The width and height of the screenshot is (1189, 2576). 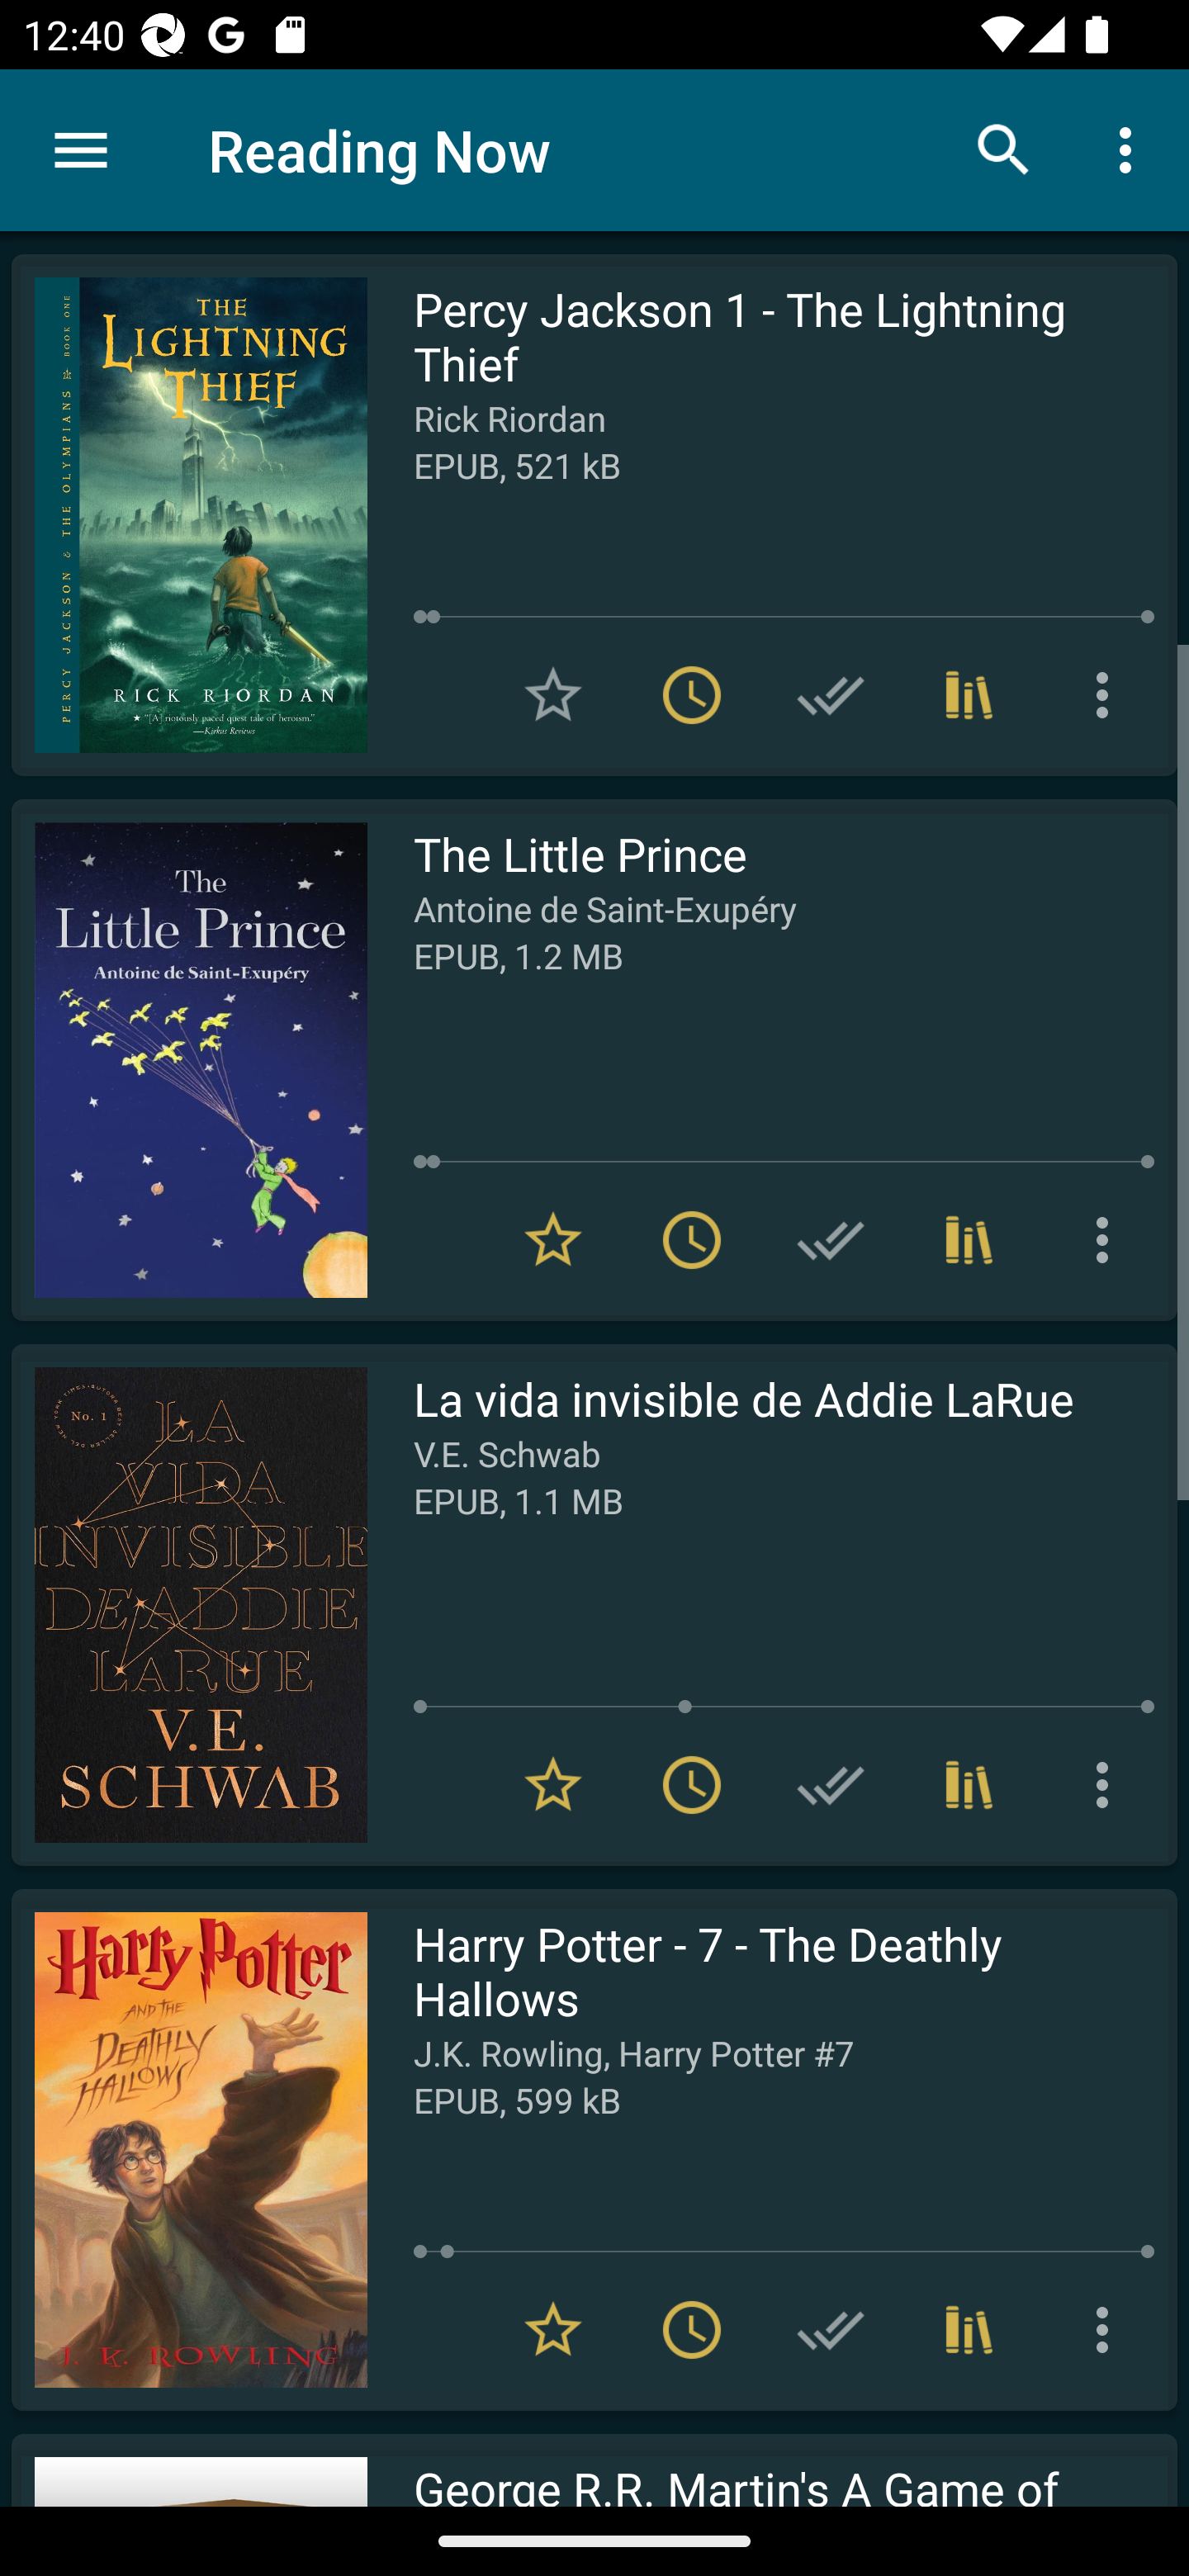 I want to click on Remove from Favorites, so click(x=553, y=1785).